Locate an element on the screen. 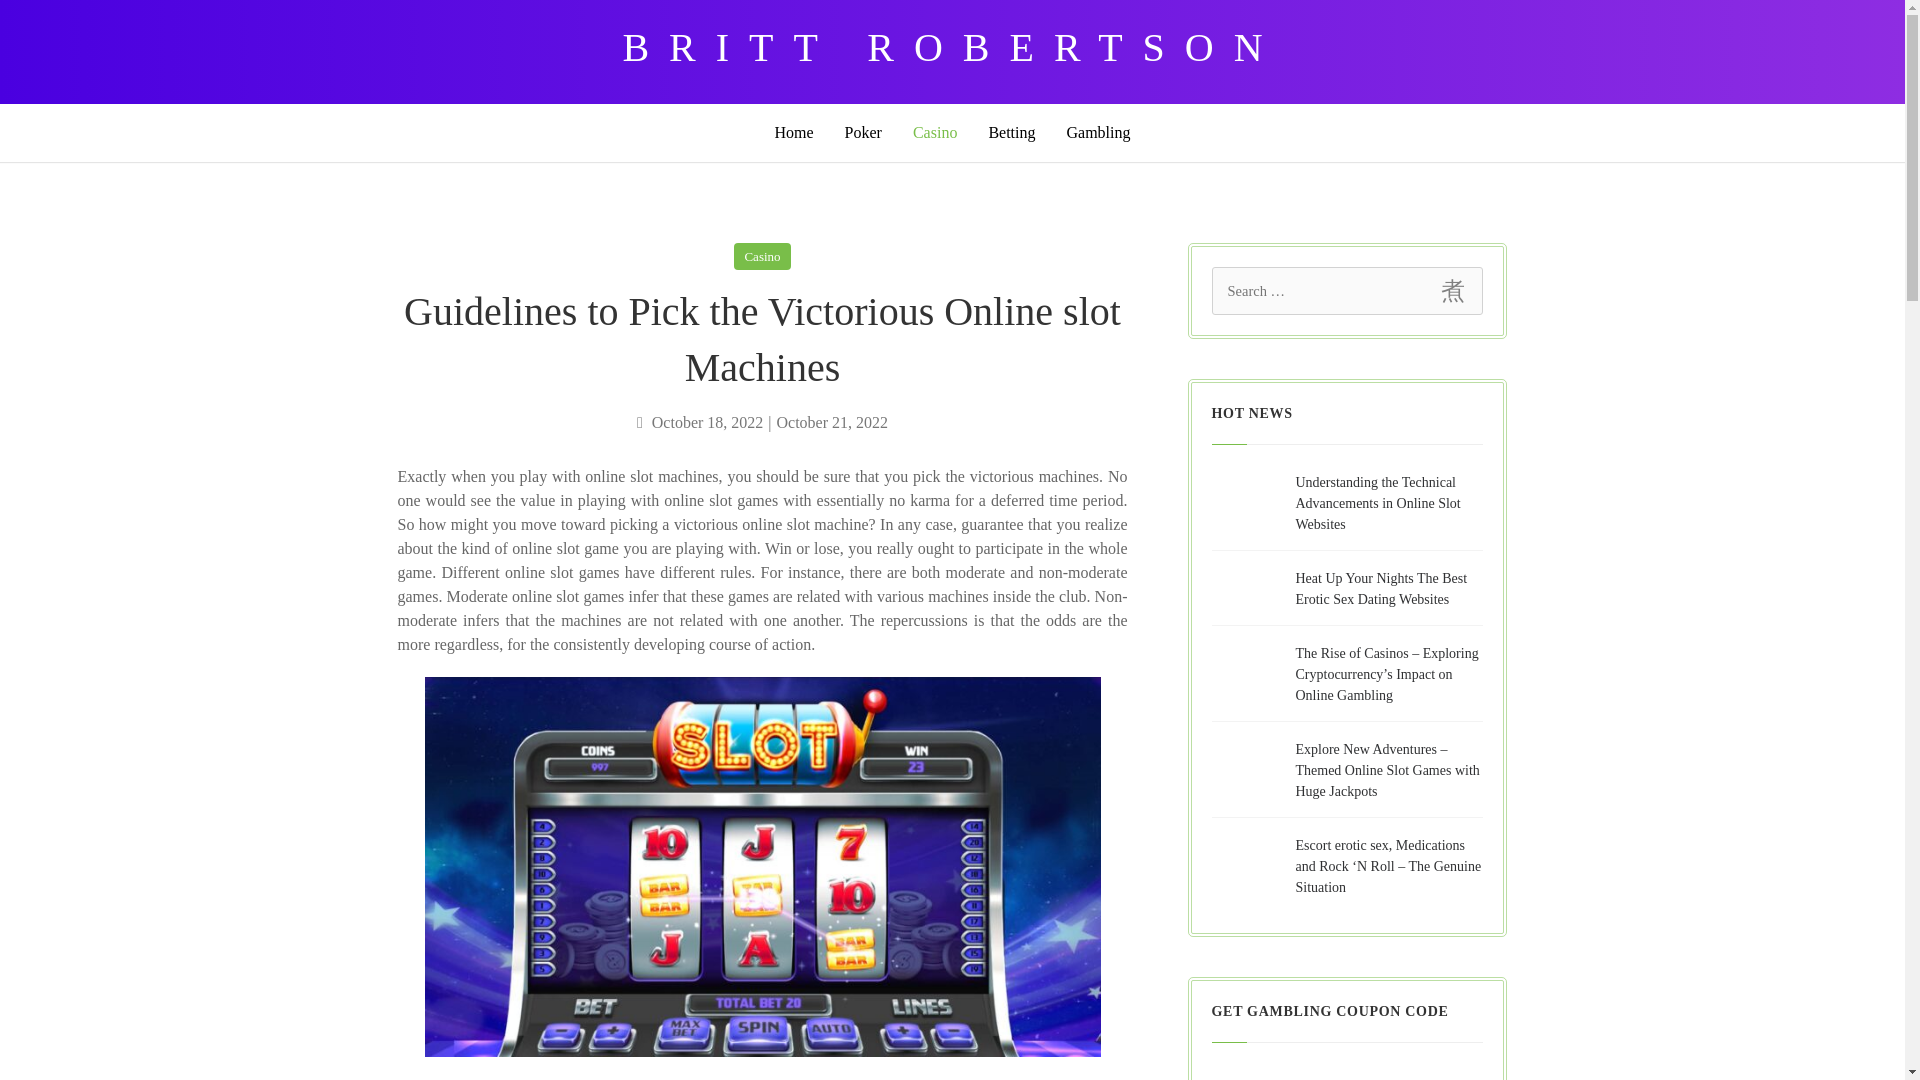  Casino is located at coordinates (761, 256).